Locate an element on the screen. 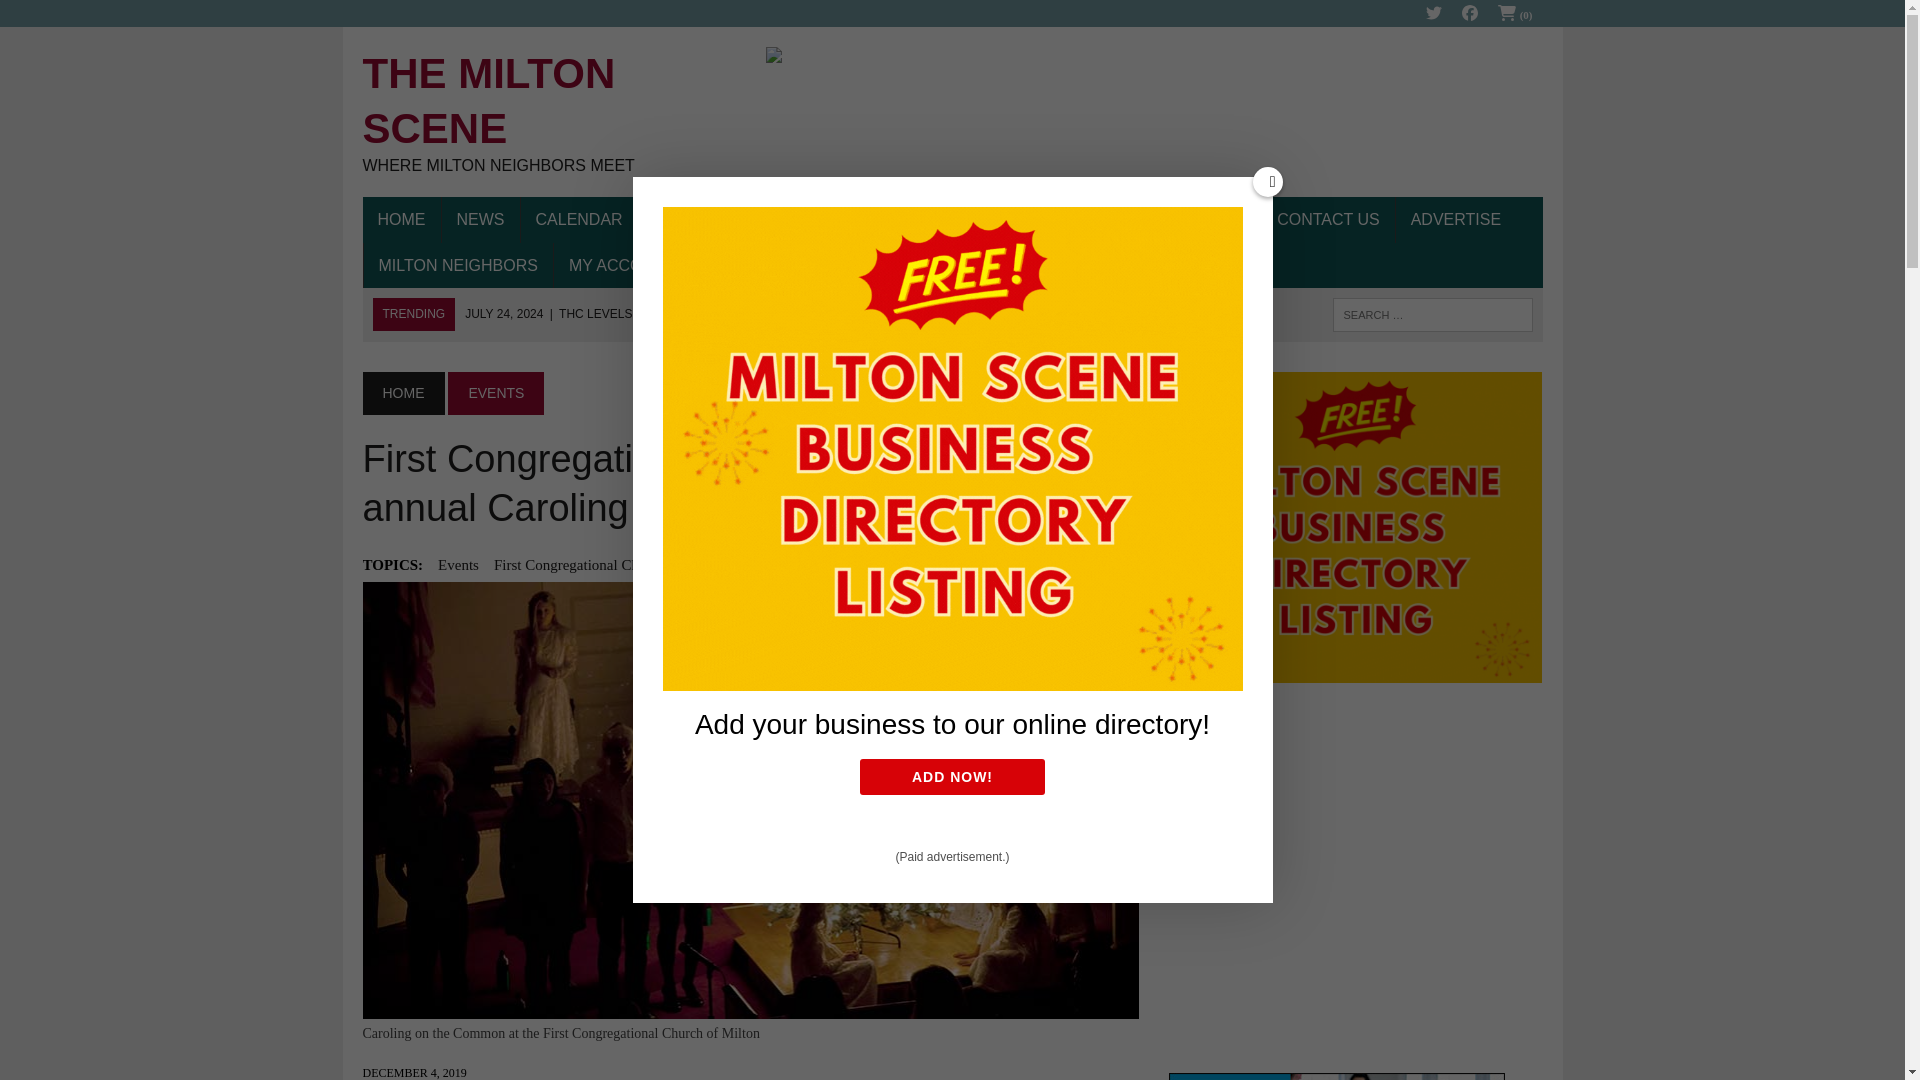 Image resolution: width=1920 pixels, height=1080 pixels. View your shopping cart is located at coordinates (1516, 14).